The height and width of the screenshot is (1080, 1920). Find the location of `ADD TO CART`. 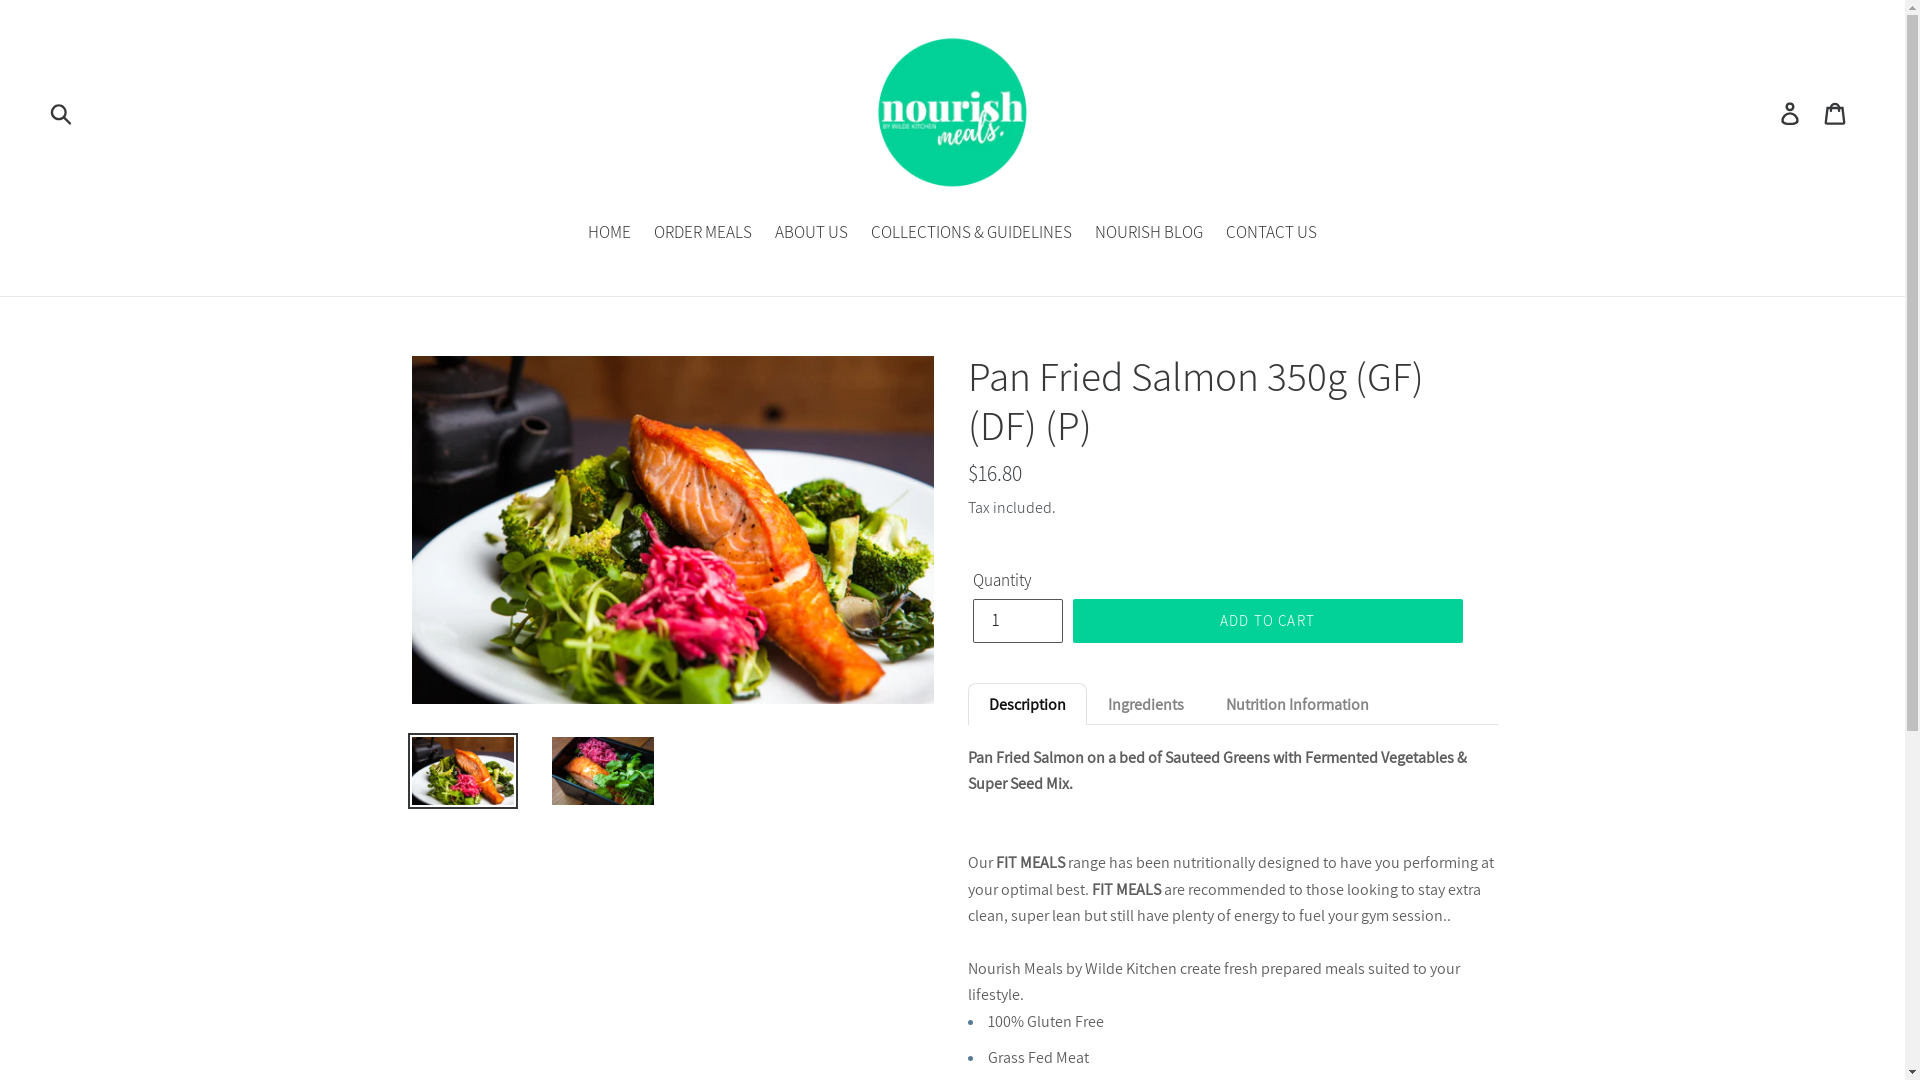

ADD TO CART is located at coordinates (1267, 621).